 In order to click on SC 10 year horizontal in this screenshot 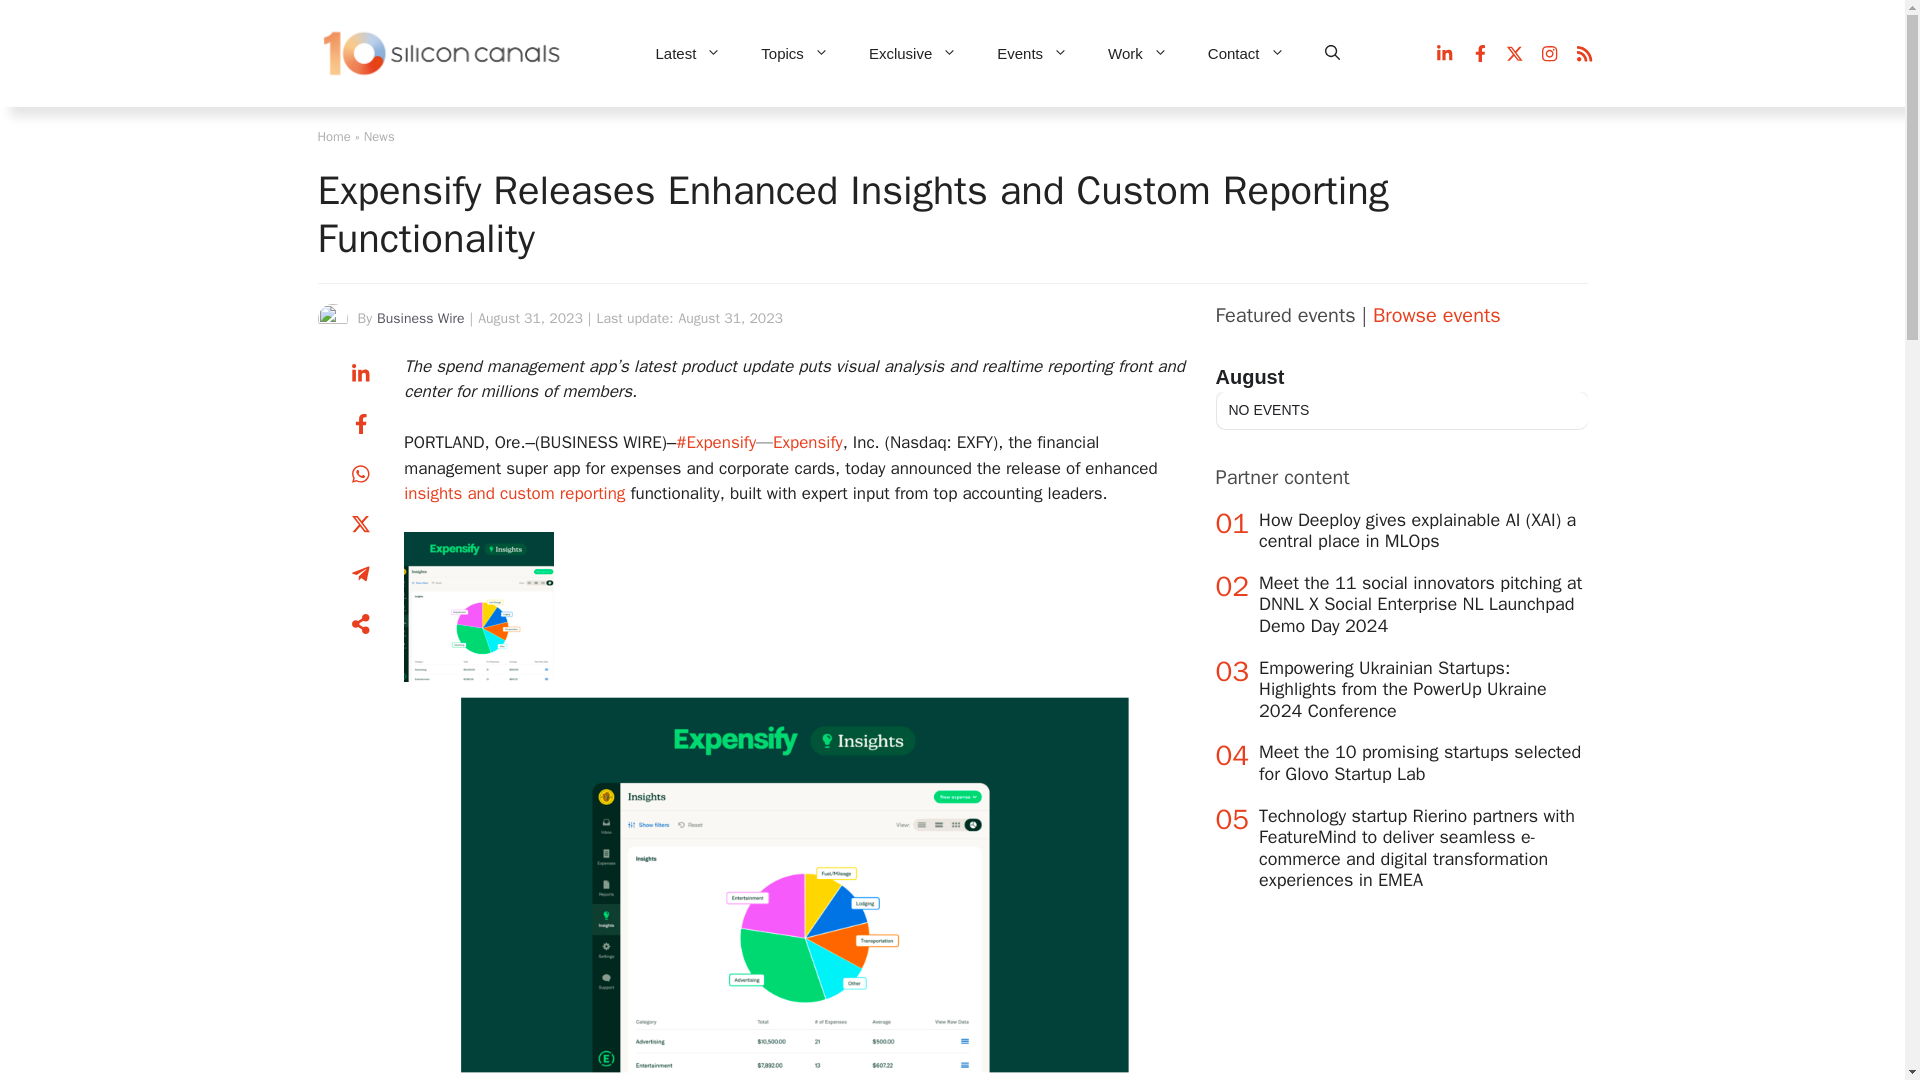, I will do `click(443, 54)`.